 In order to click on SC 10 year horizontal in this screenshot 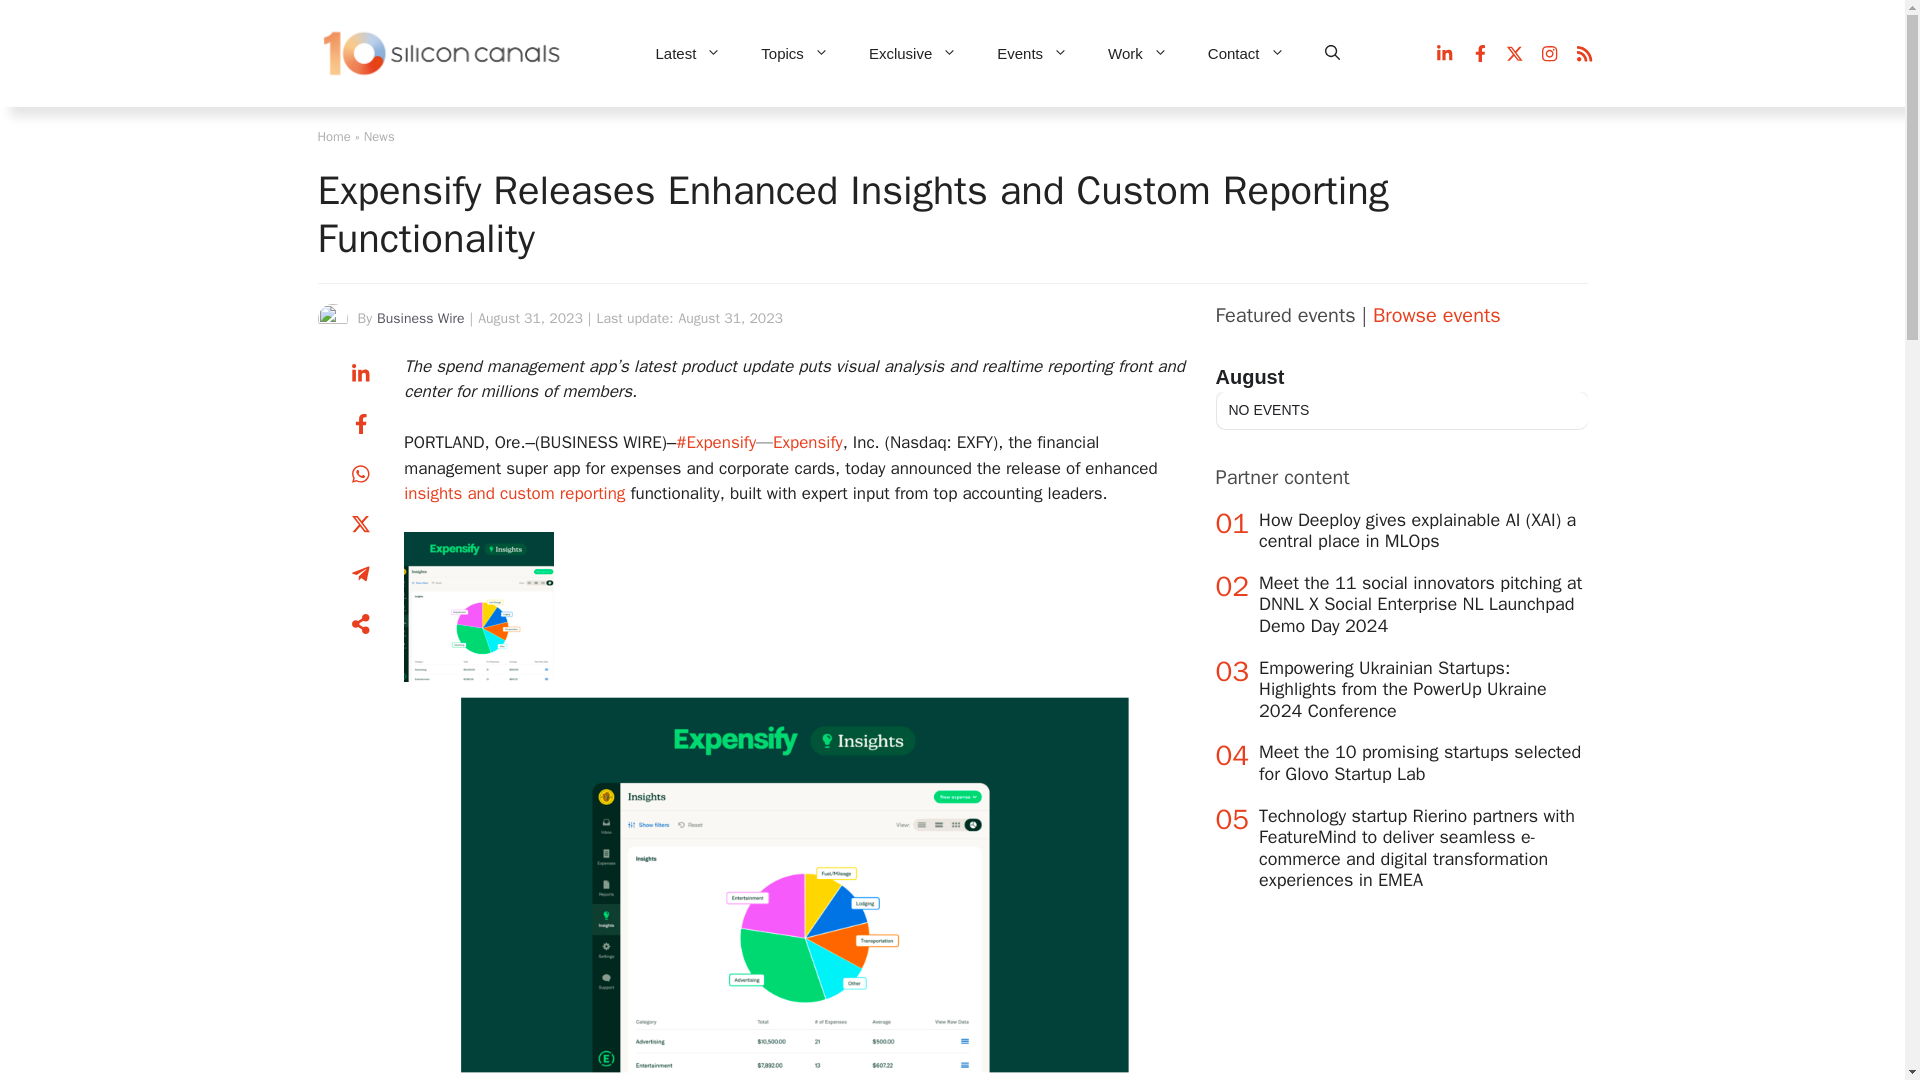, I will do `click(443, 54)`.